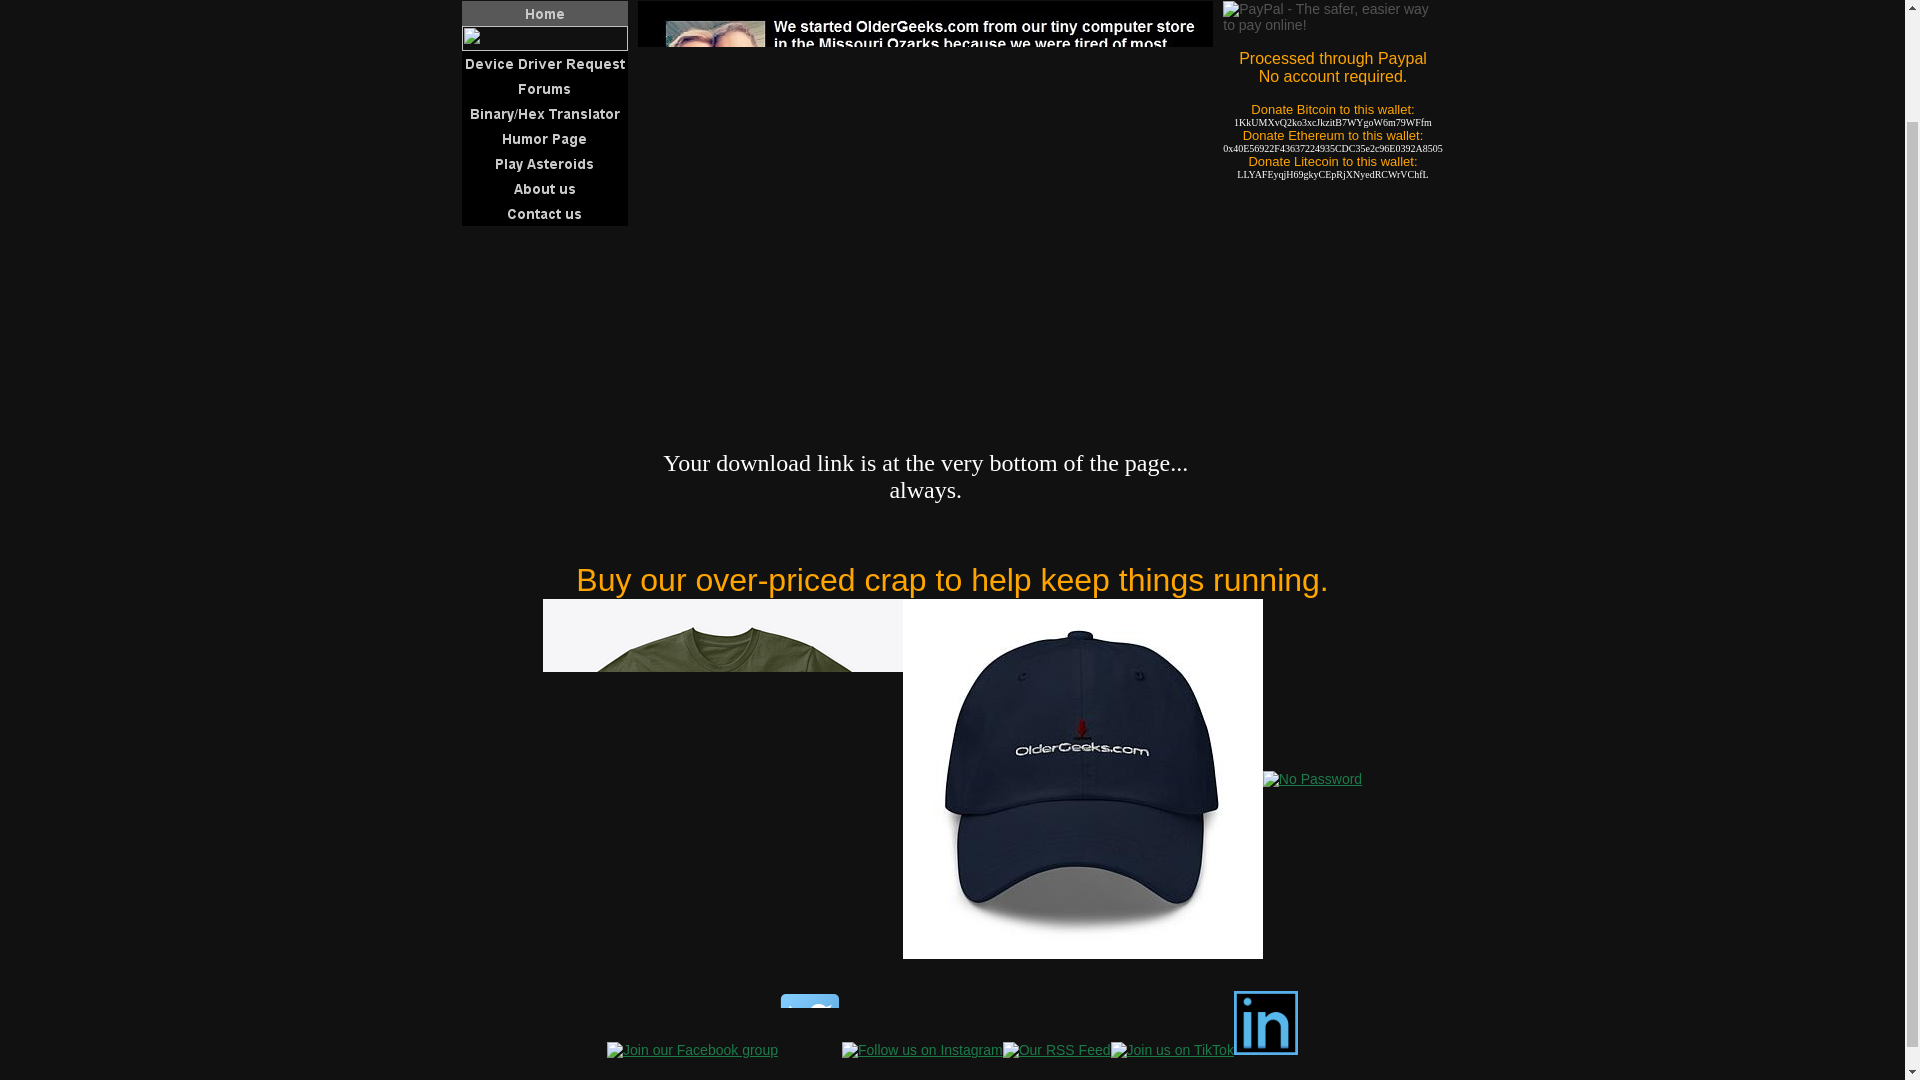  What do you see at coordinates (922, 1050) in the screenshot?
I see `Follow us in Instagram` at bounding box center [922, 1050].